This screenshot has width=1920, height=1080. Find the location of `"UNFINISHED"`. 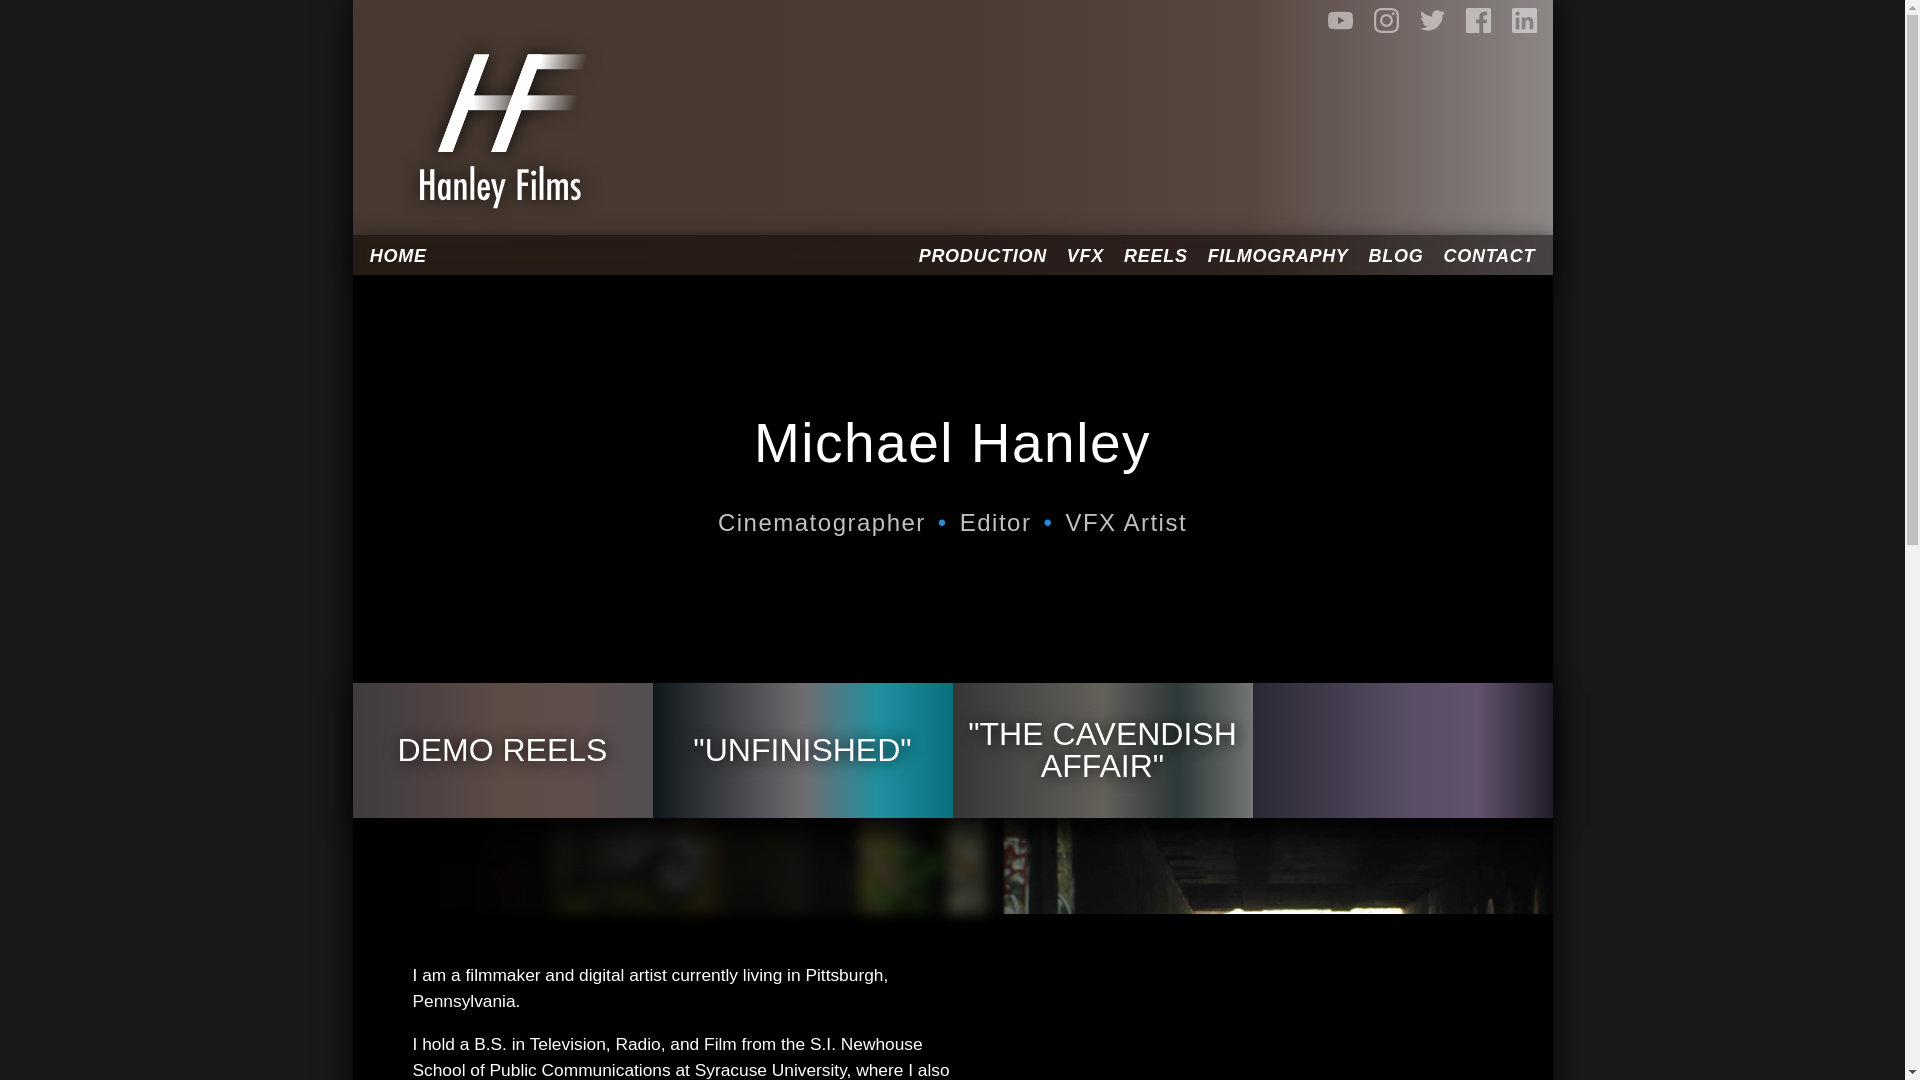

"UNFINISHED" is located at coordinates (802, 750).